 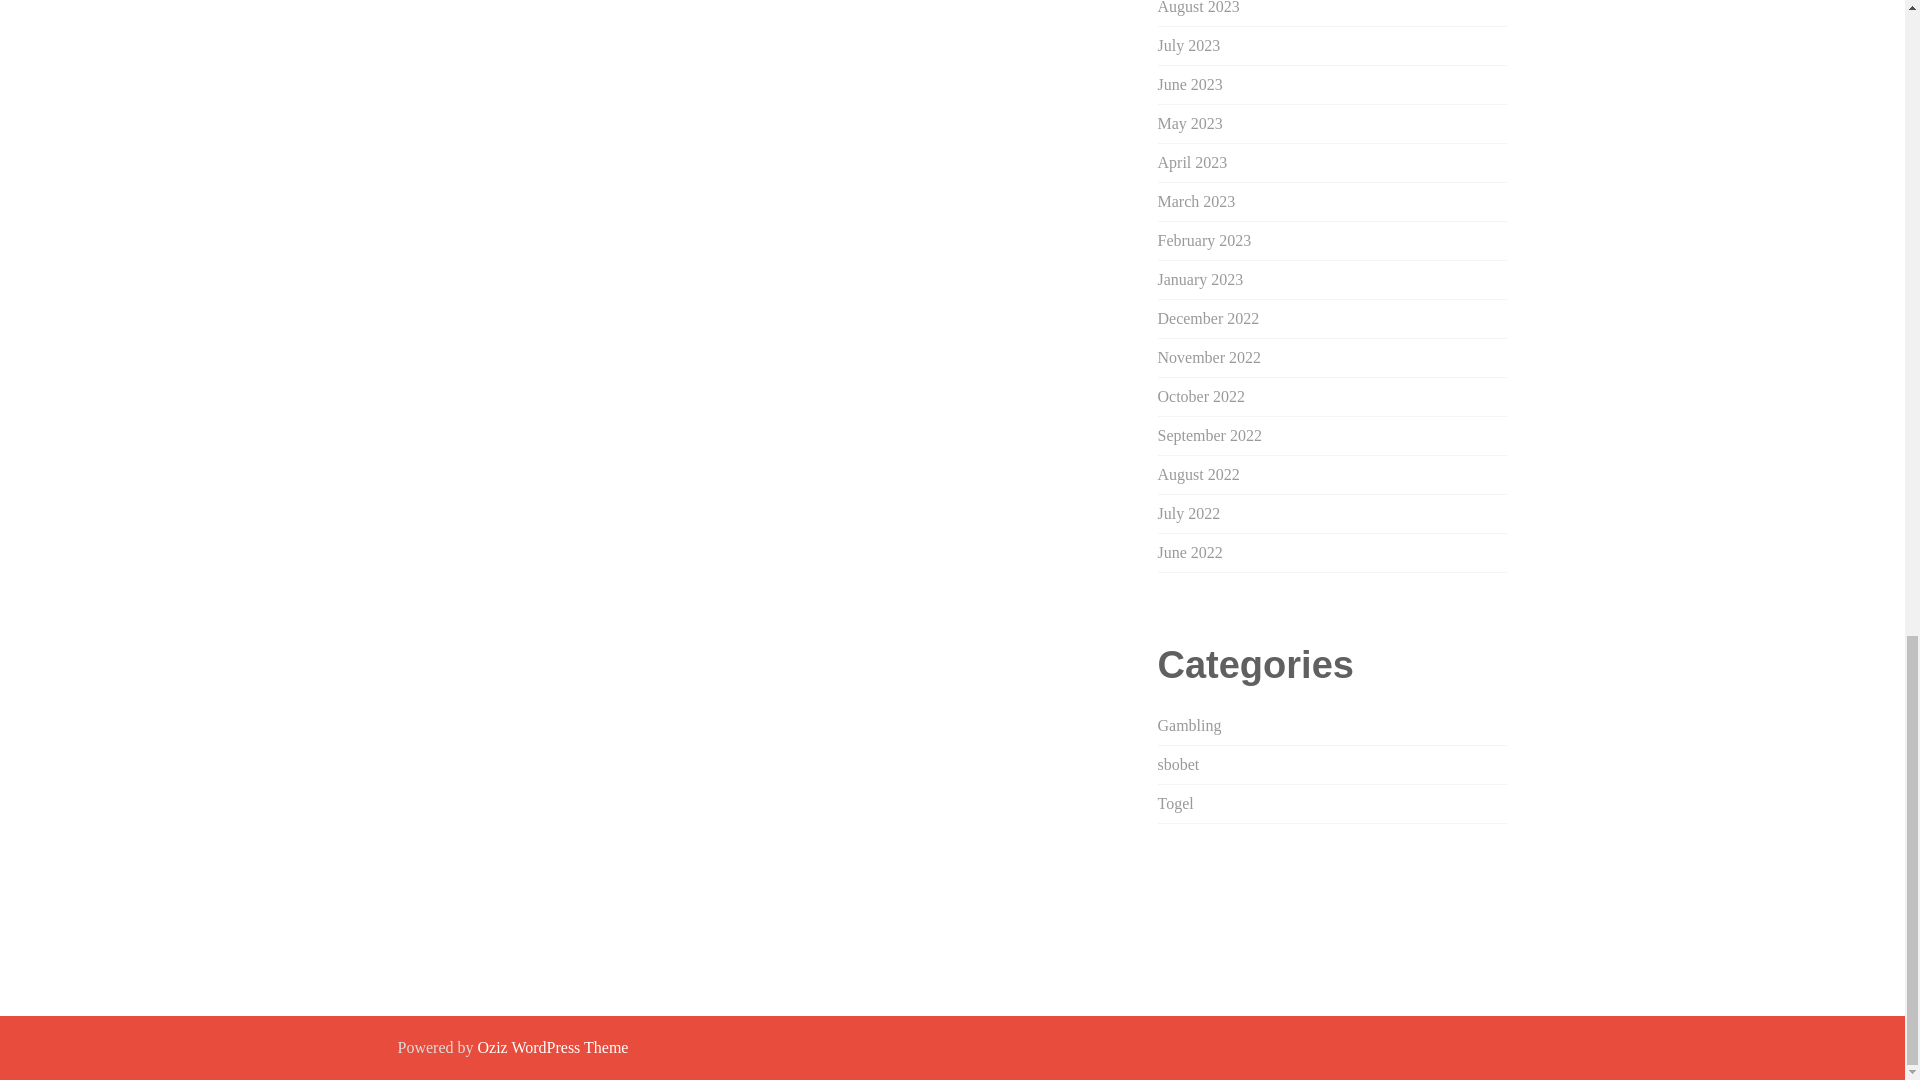 What do you see at coordinates (1189, 45) in the screenshot?
I see `July 2023` at bounding box center [1189, 45].